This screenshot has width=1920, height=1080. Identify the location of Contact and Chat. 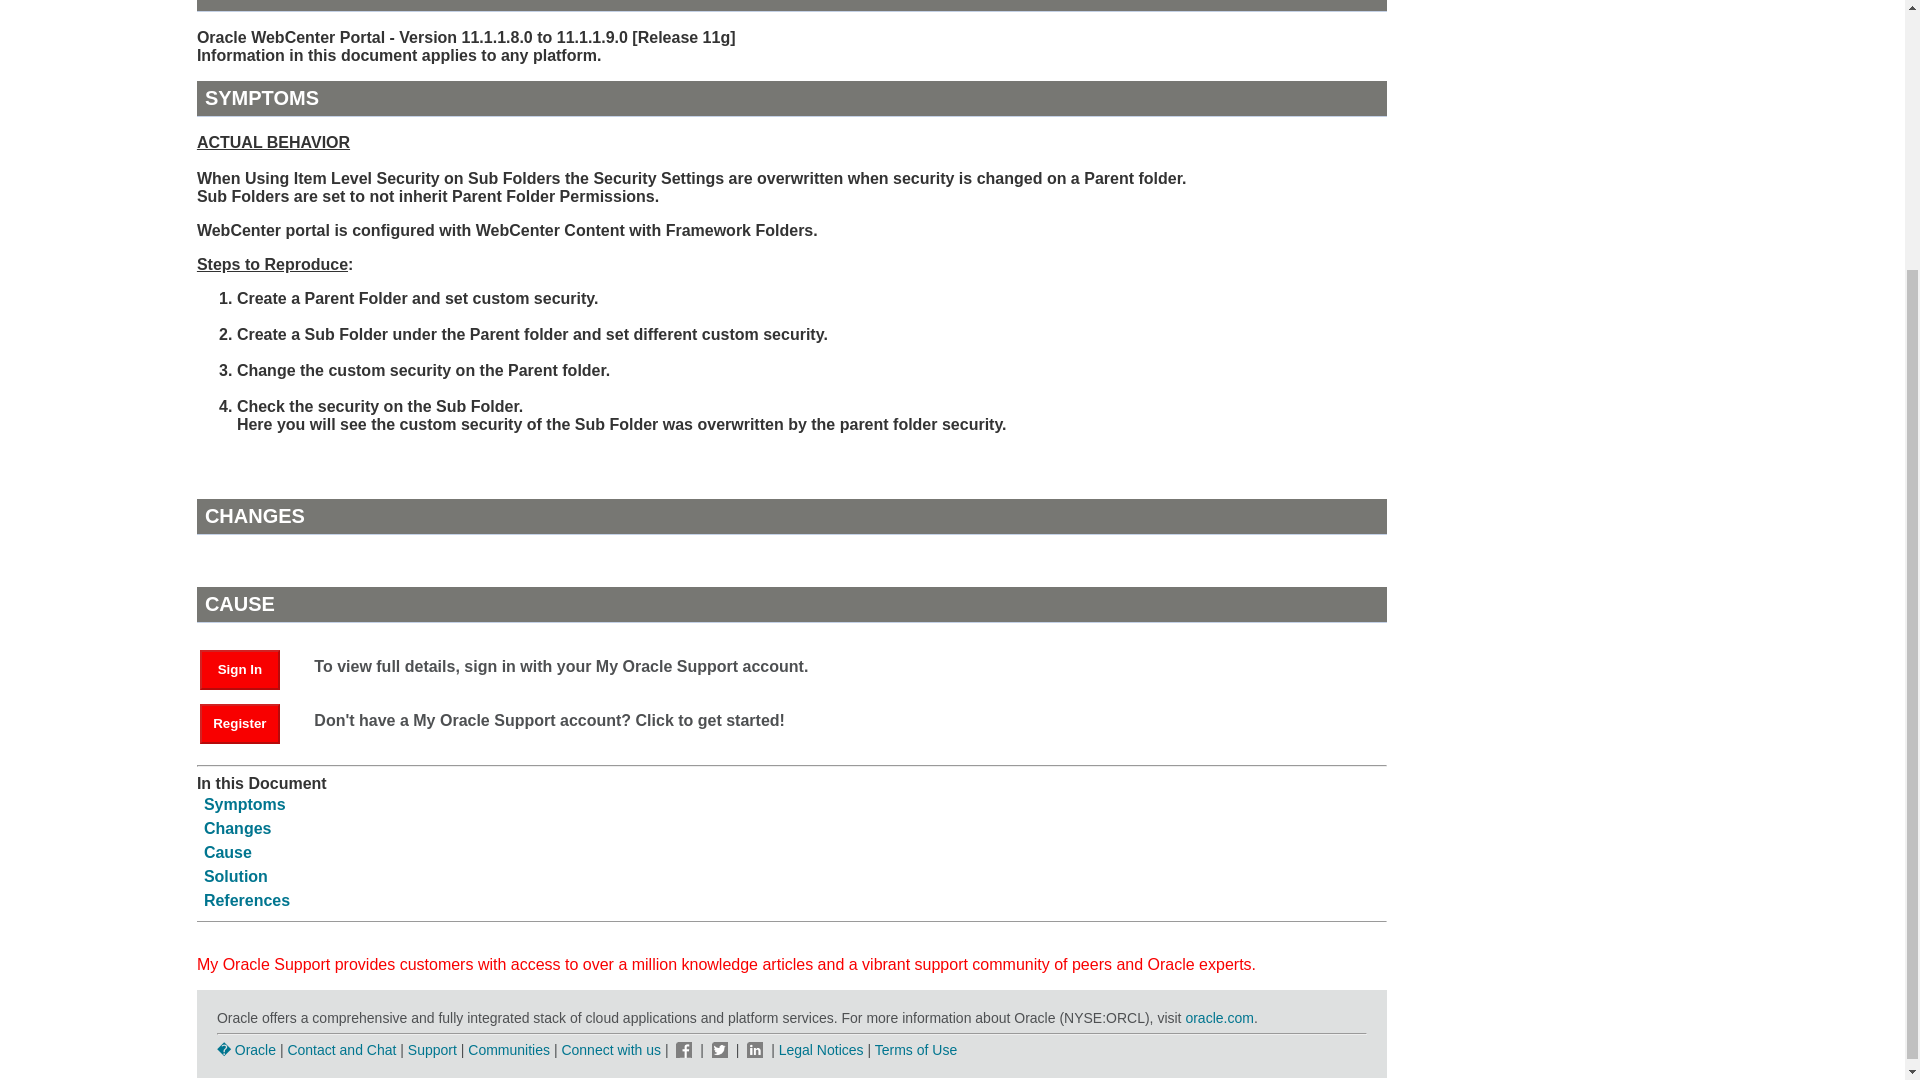
(340, 1050).